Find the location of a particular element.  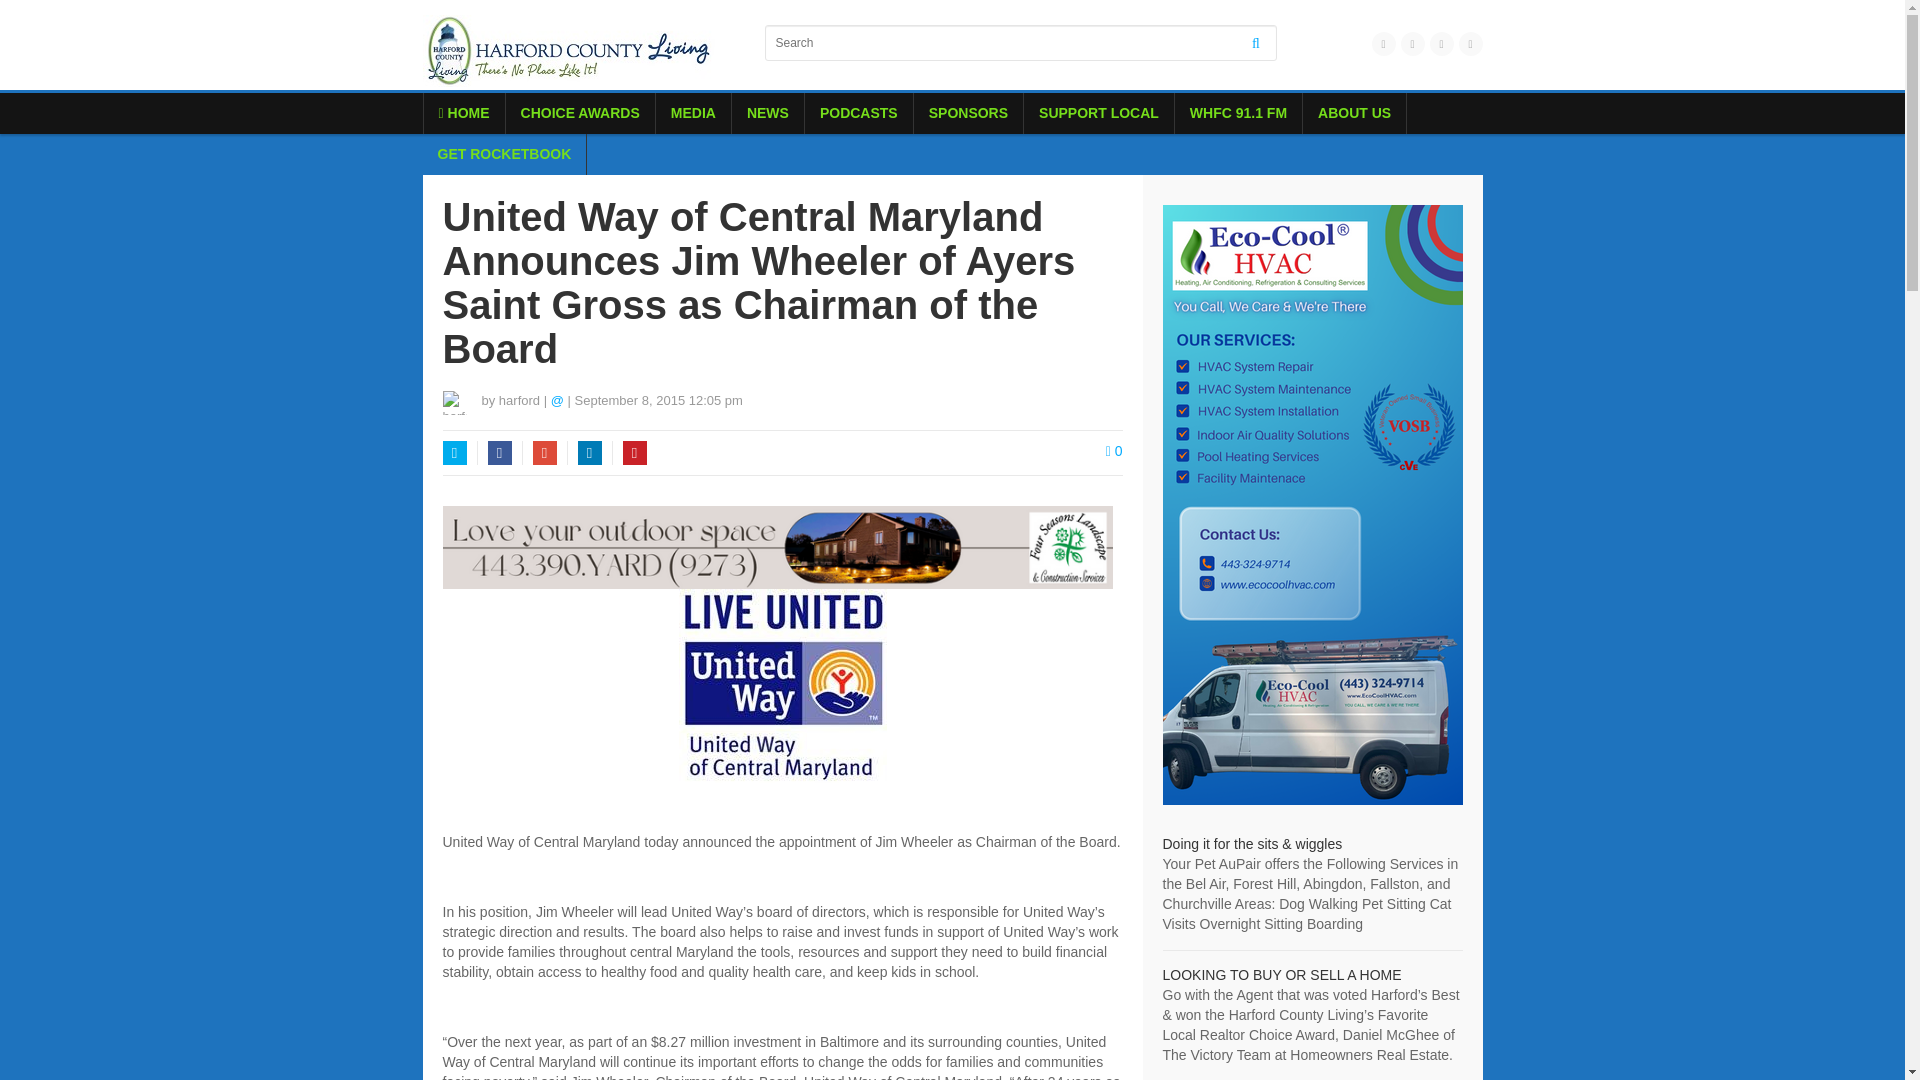

WHFC 91.1 FM is located at coordinates (1238, 112).